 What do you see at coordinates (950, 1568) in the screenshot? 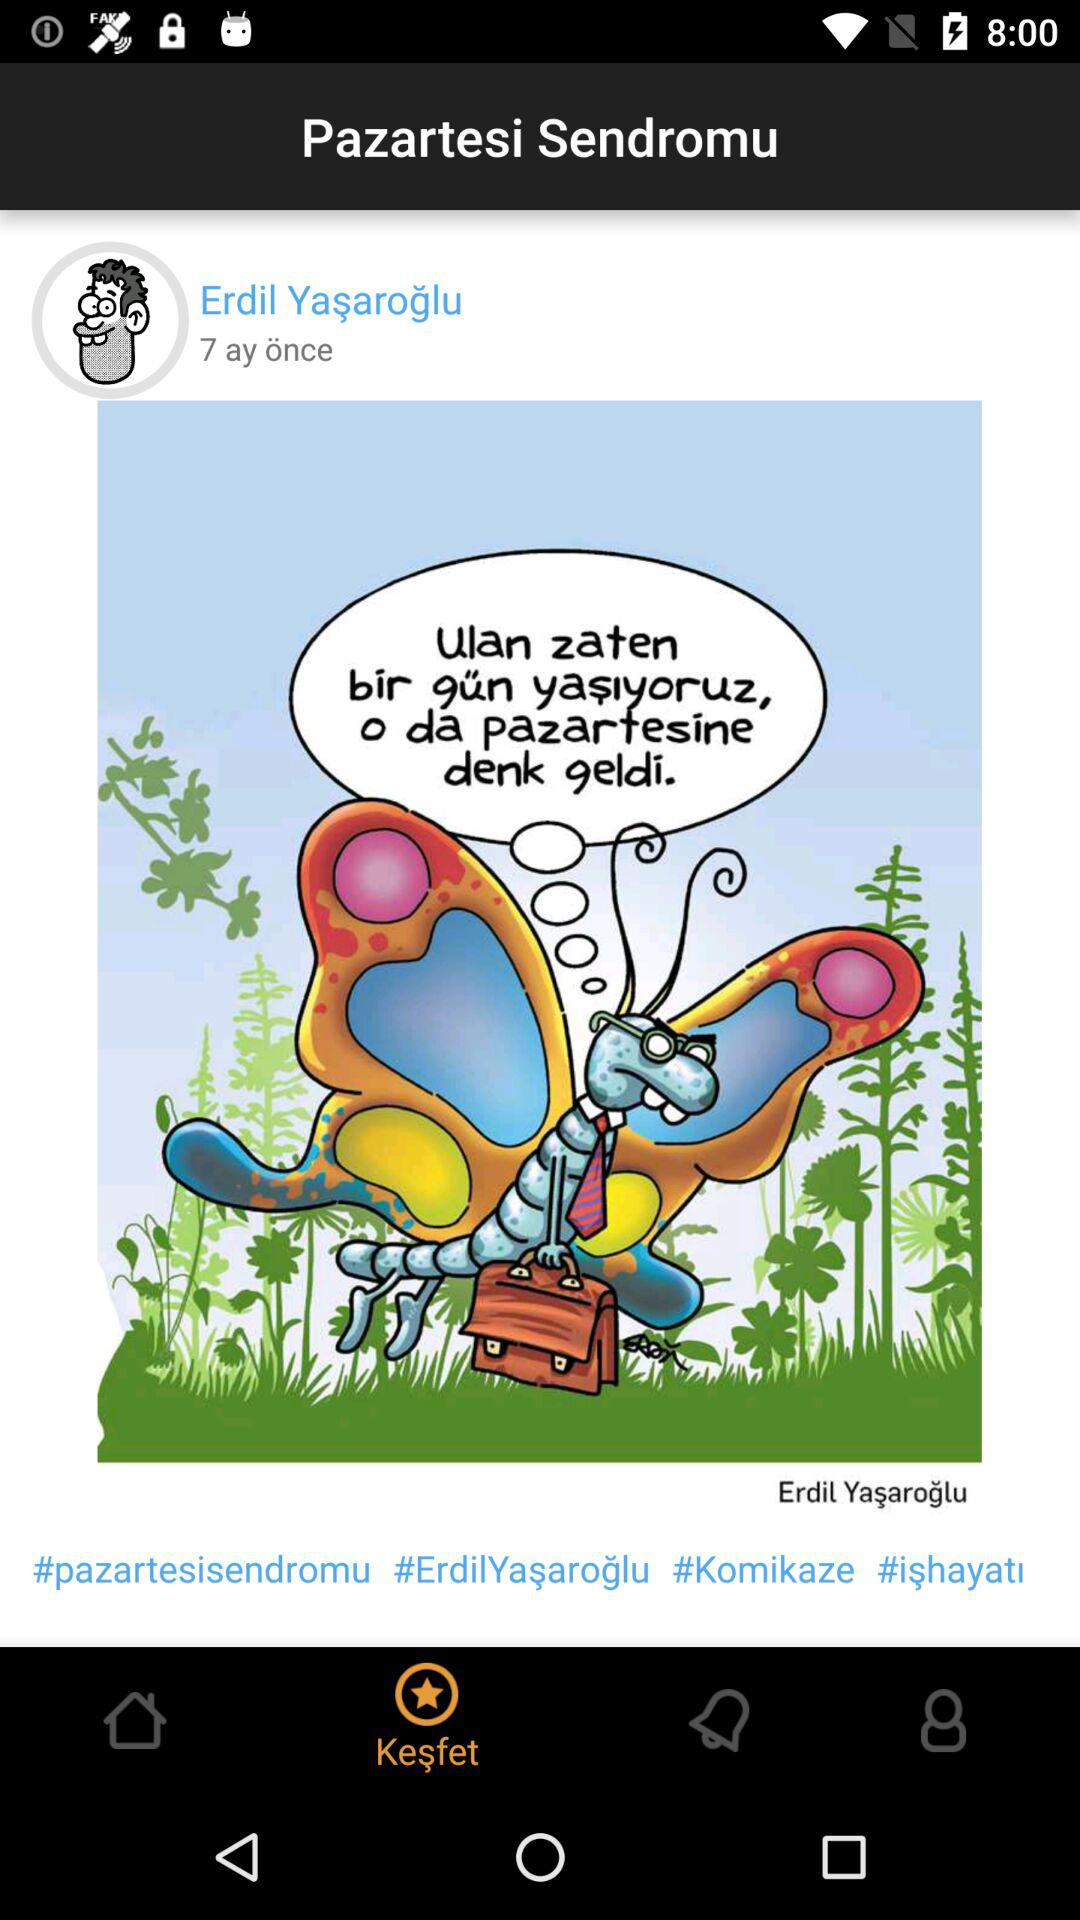
I see `choose the icon to the right of the #komikaze icon` at bounding box center [950, 1568].